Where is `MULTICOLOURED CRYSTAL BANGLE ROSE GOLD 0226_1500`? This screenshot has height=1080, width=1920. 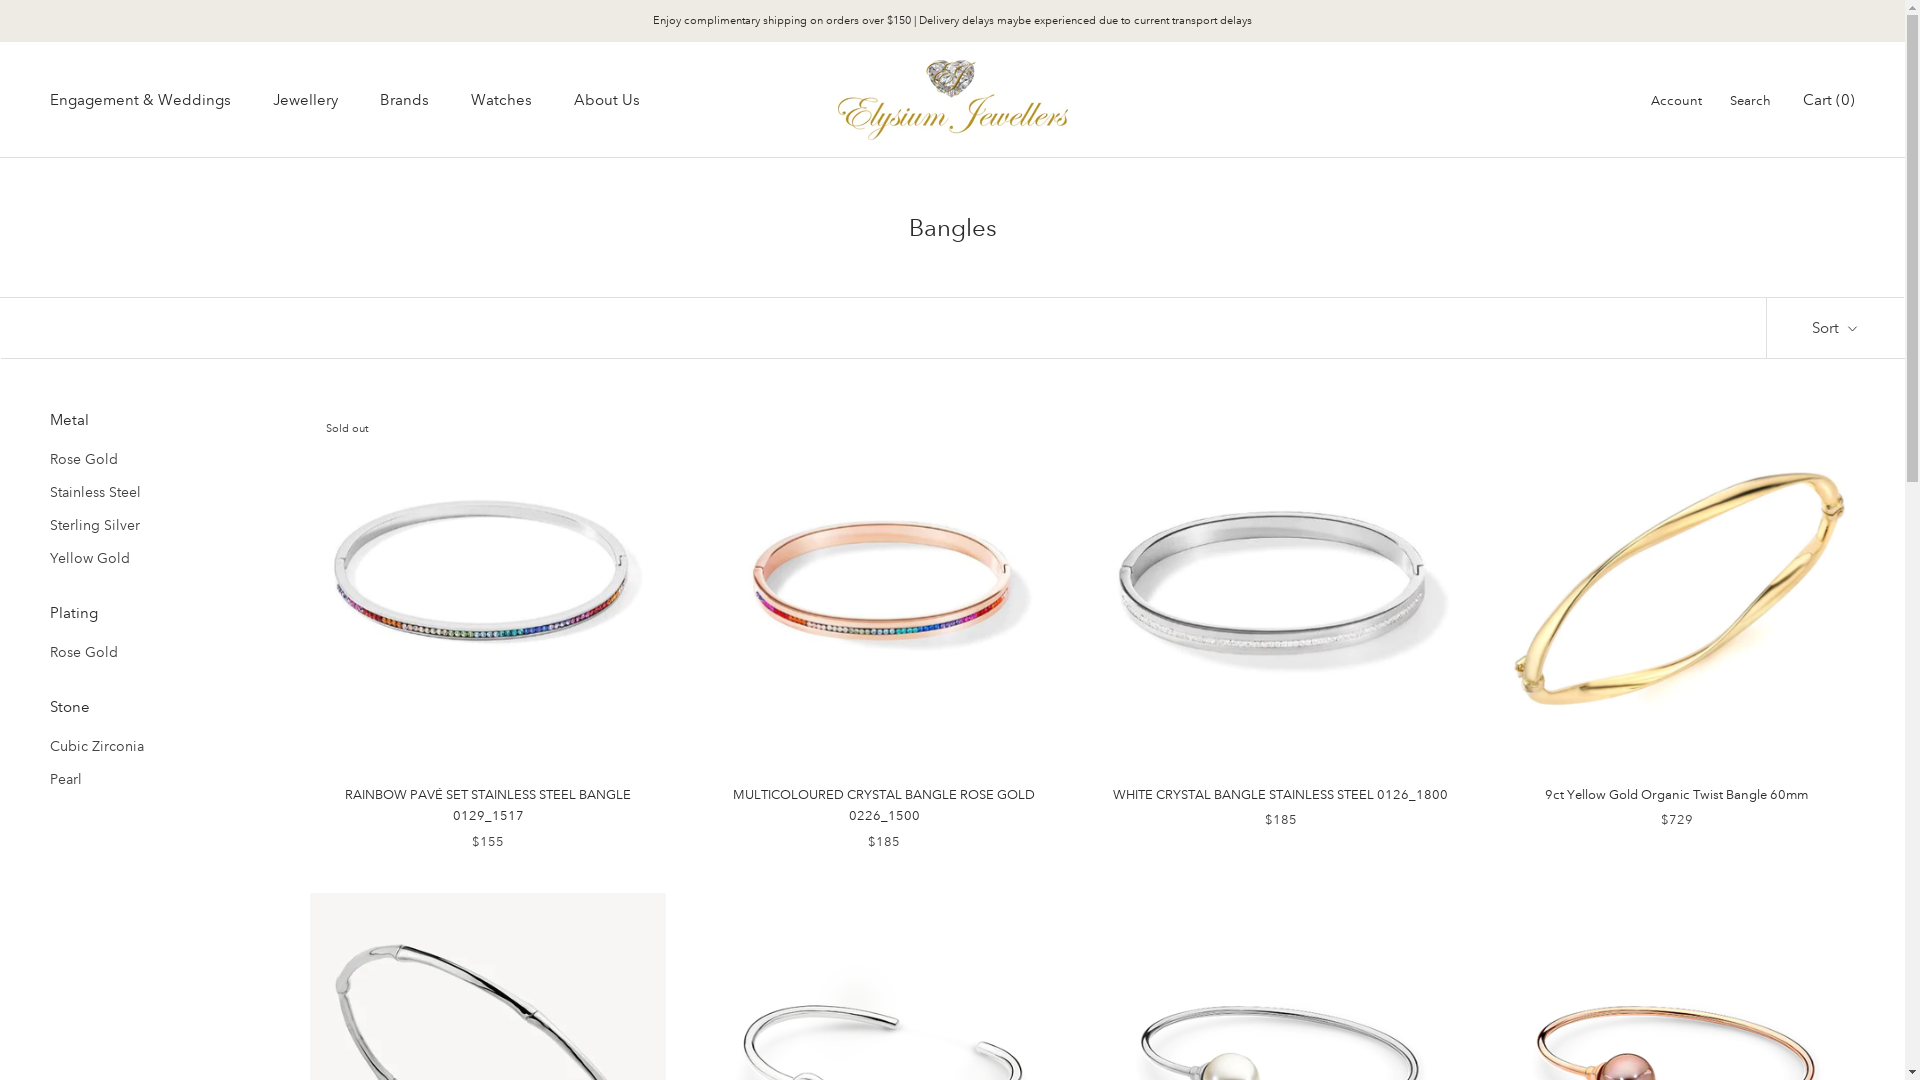 MULTICOLOURED CRYSTAL BANGLE ROSE GOLD 0226_1500 is located at coordinates (884, 806).